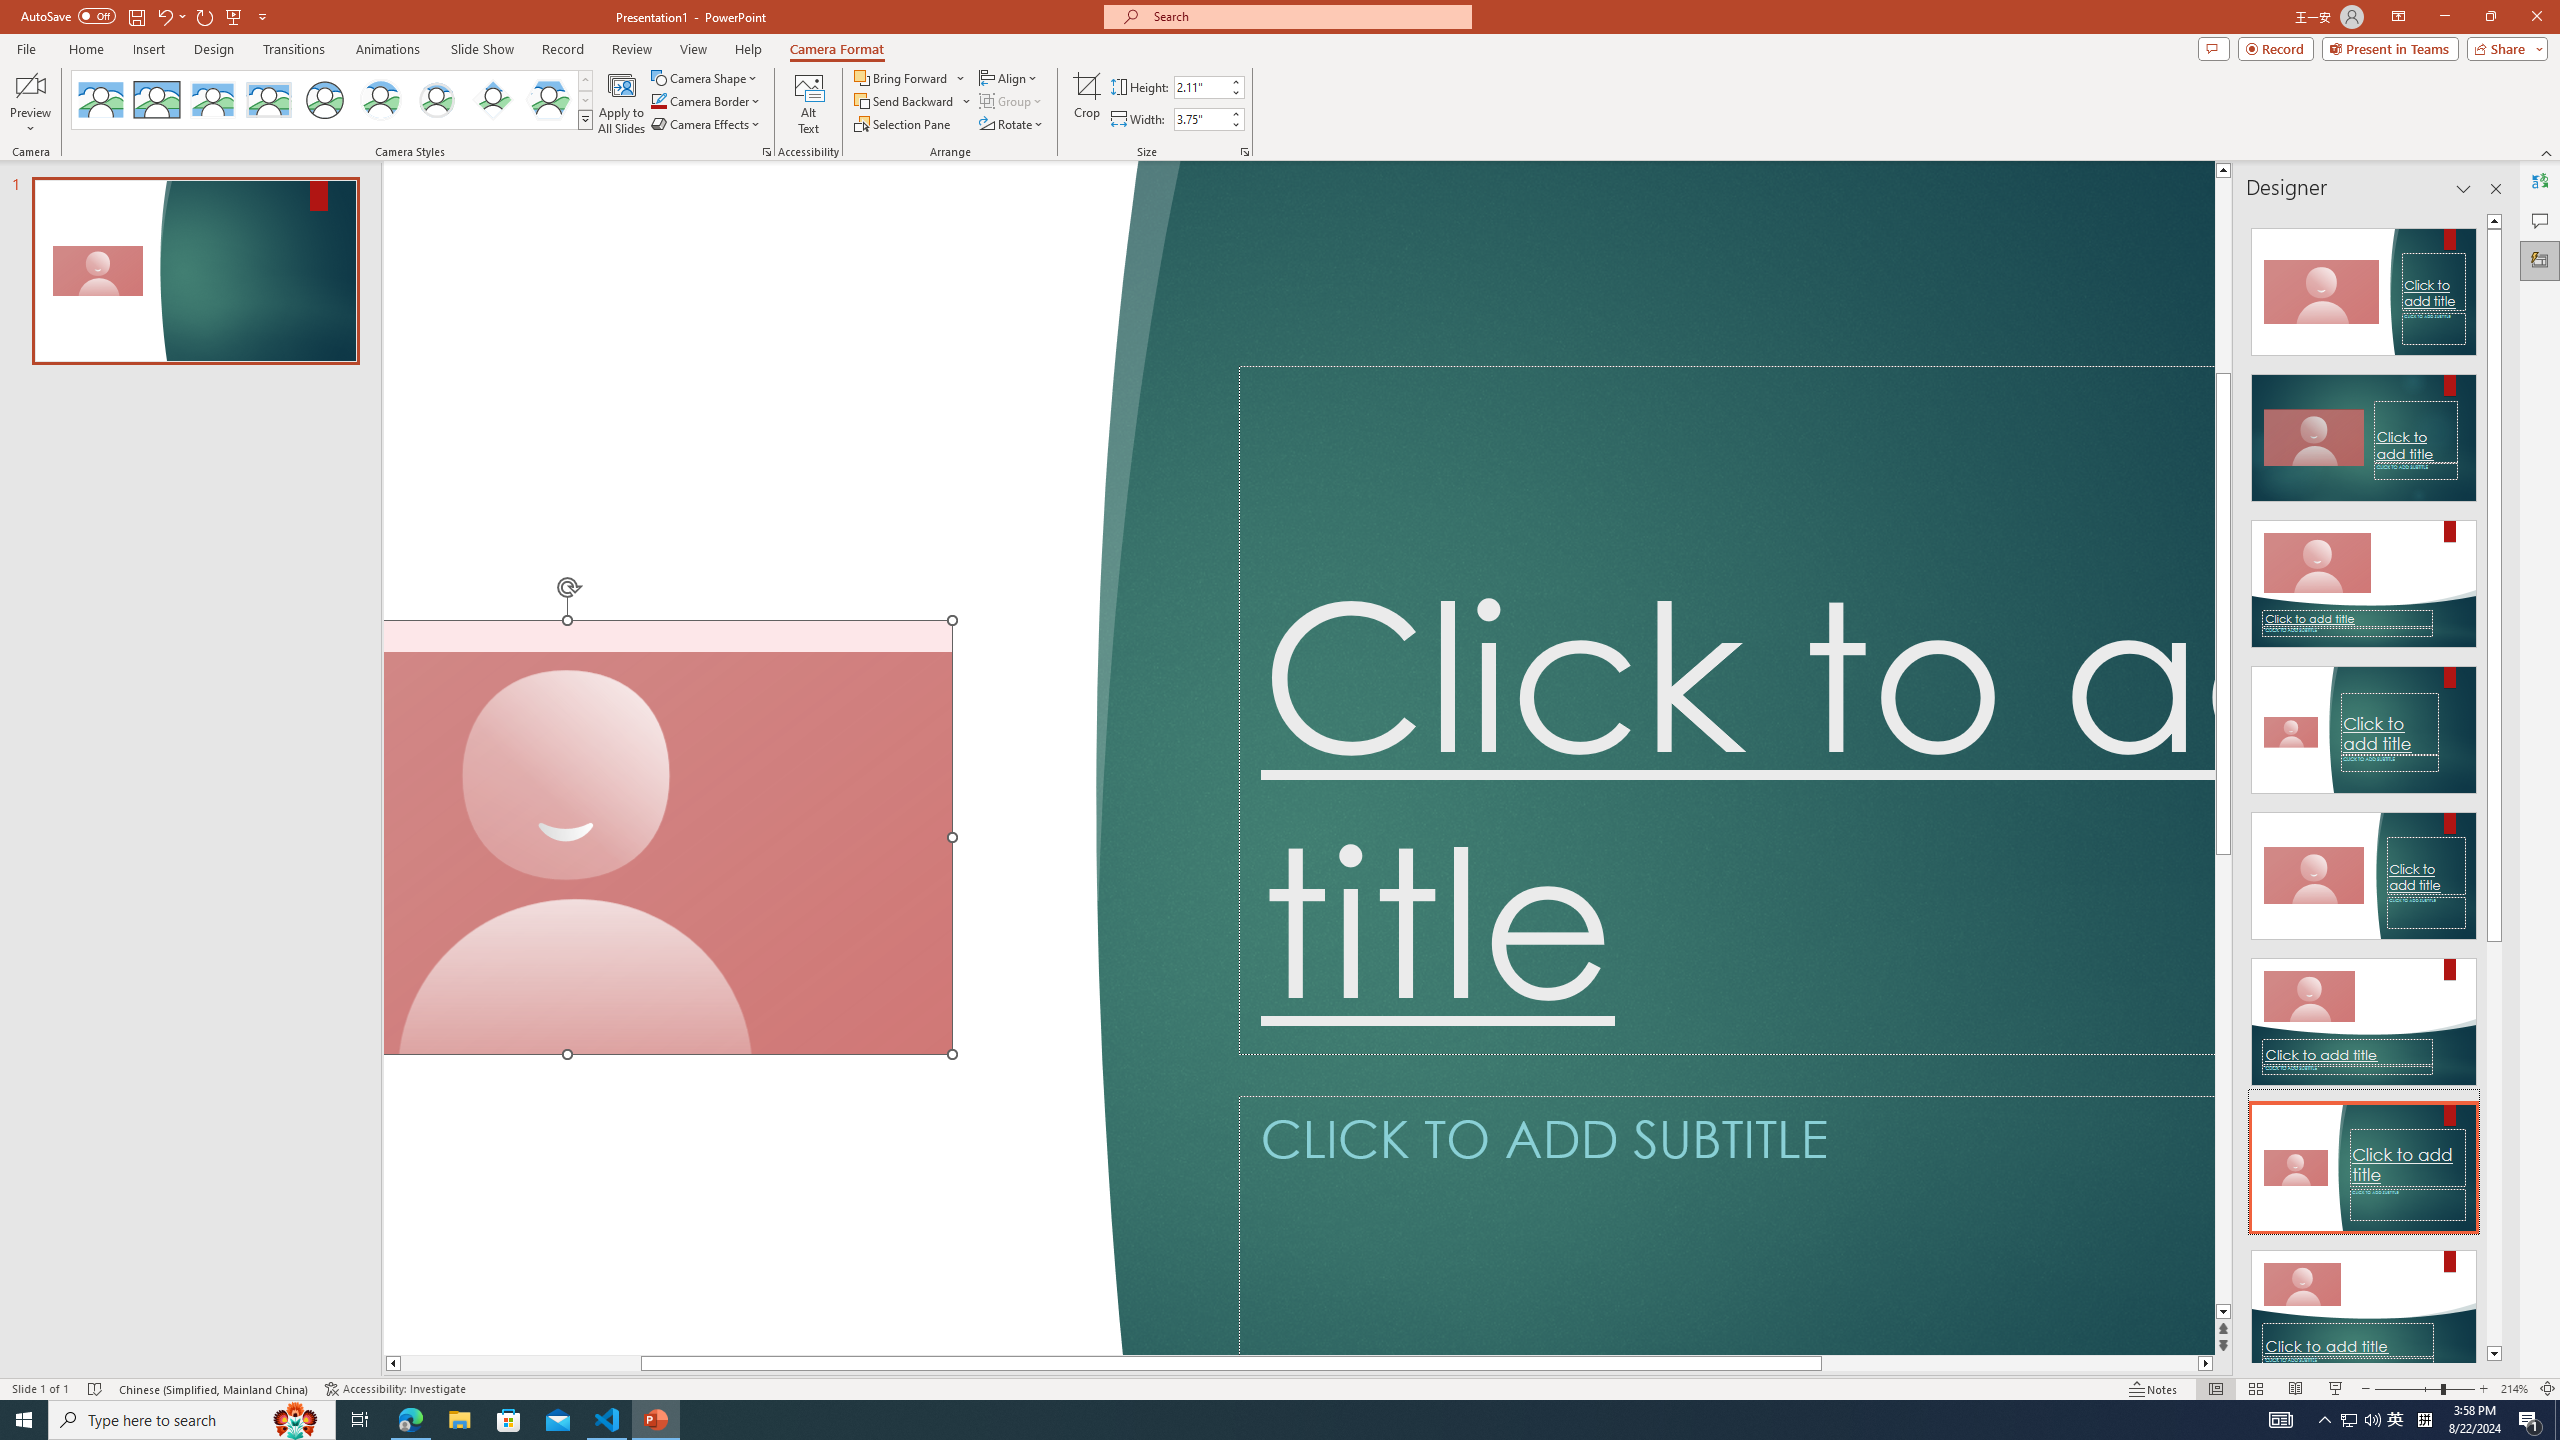 Image resolution: width=2560 pixels, height=1440 pixels. Describe the element at coordinates (1010, 78) in the screenshot. I see `Align` at that location.